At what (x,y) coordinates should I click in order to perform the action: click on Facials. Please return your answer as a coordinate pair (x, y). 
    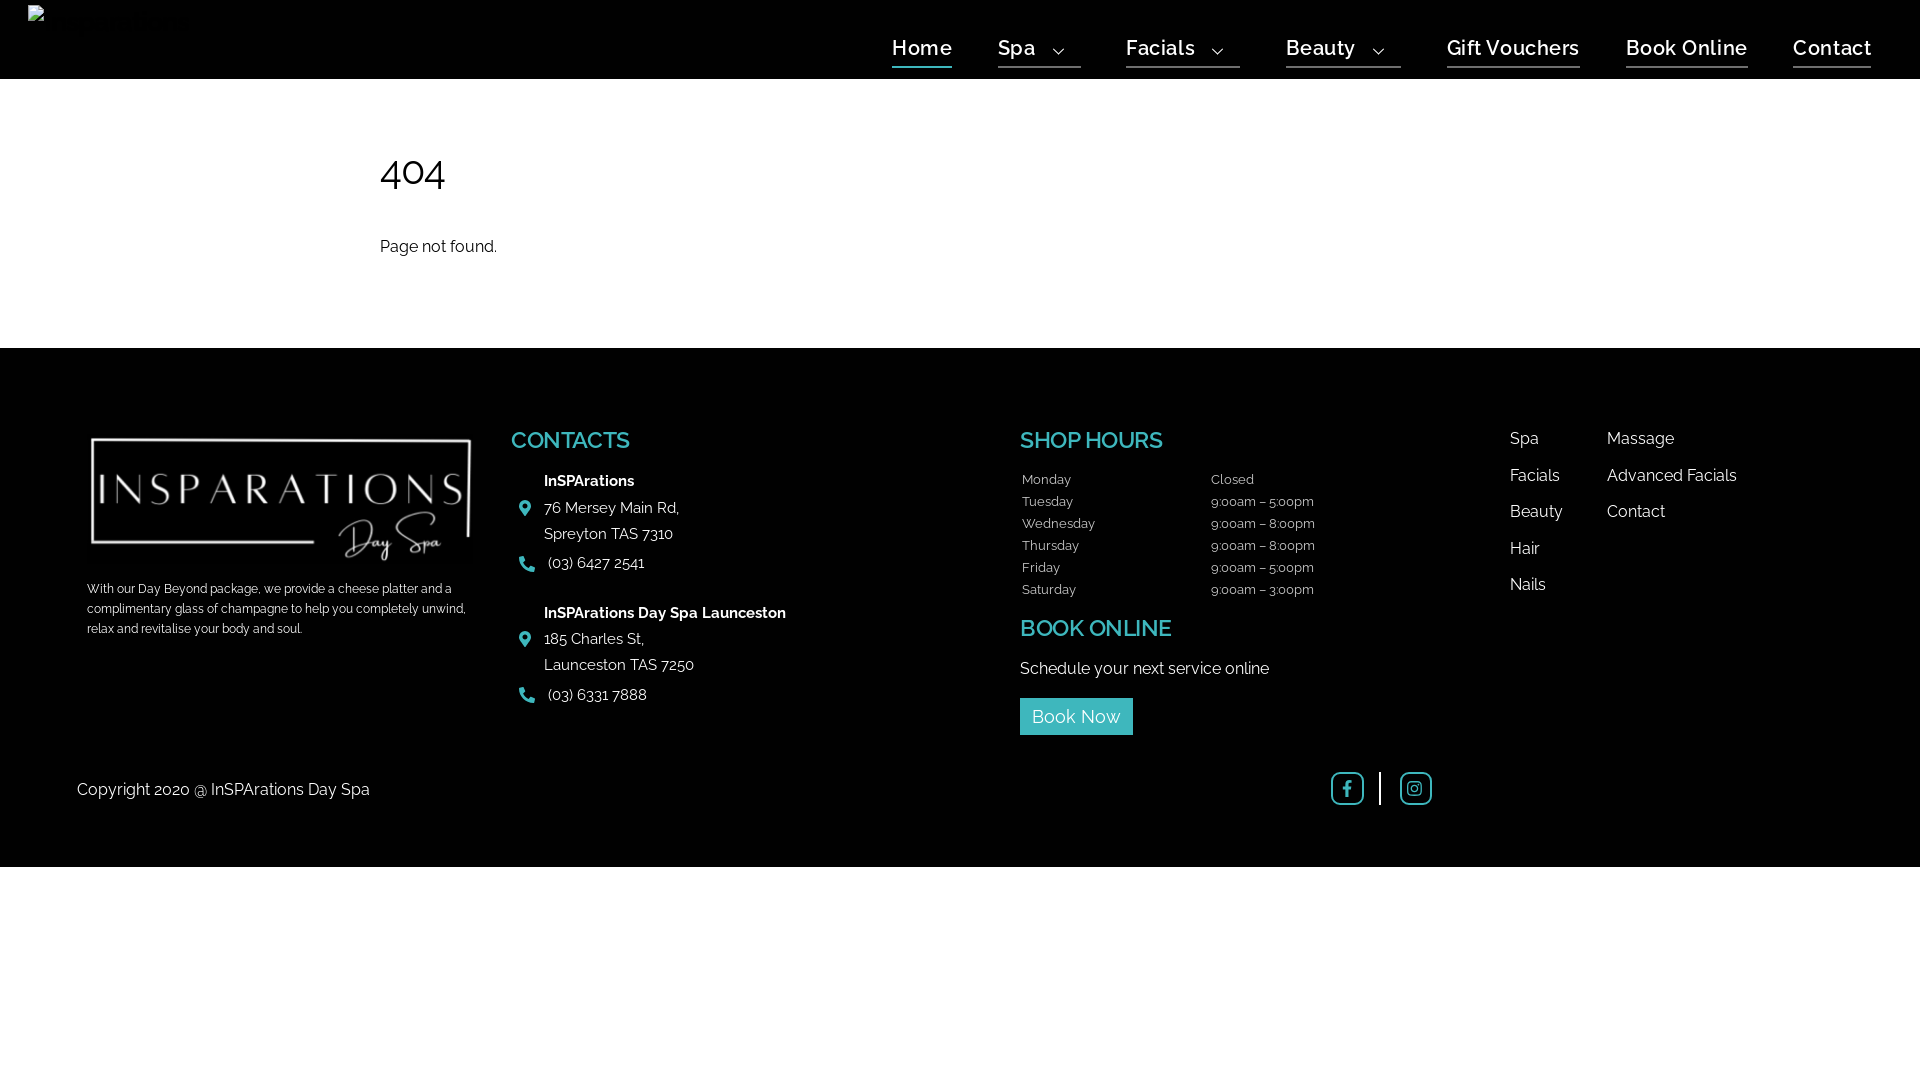
    Looking at the image, I should click on (1558, 476).